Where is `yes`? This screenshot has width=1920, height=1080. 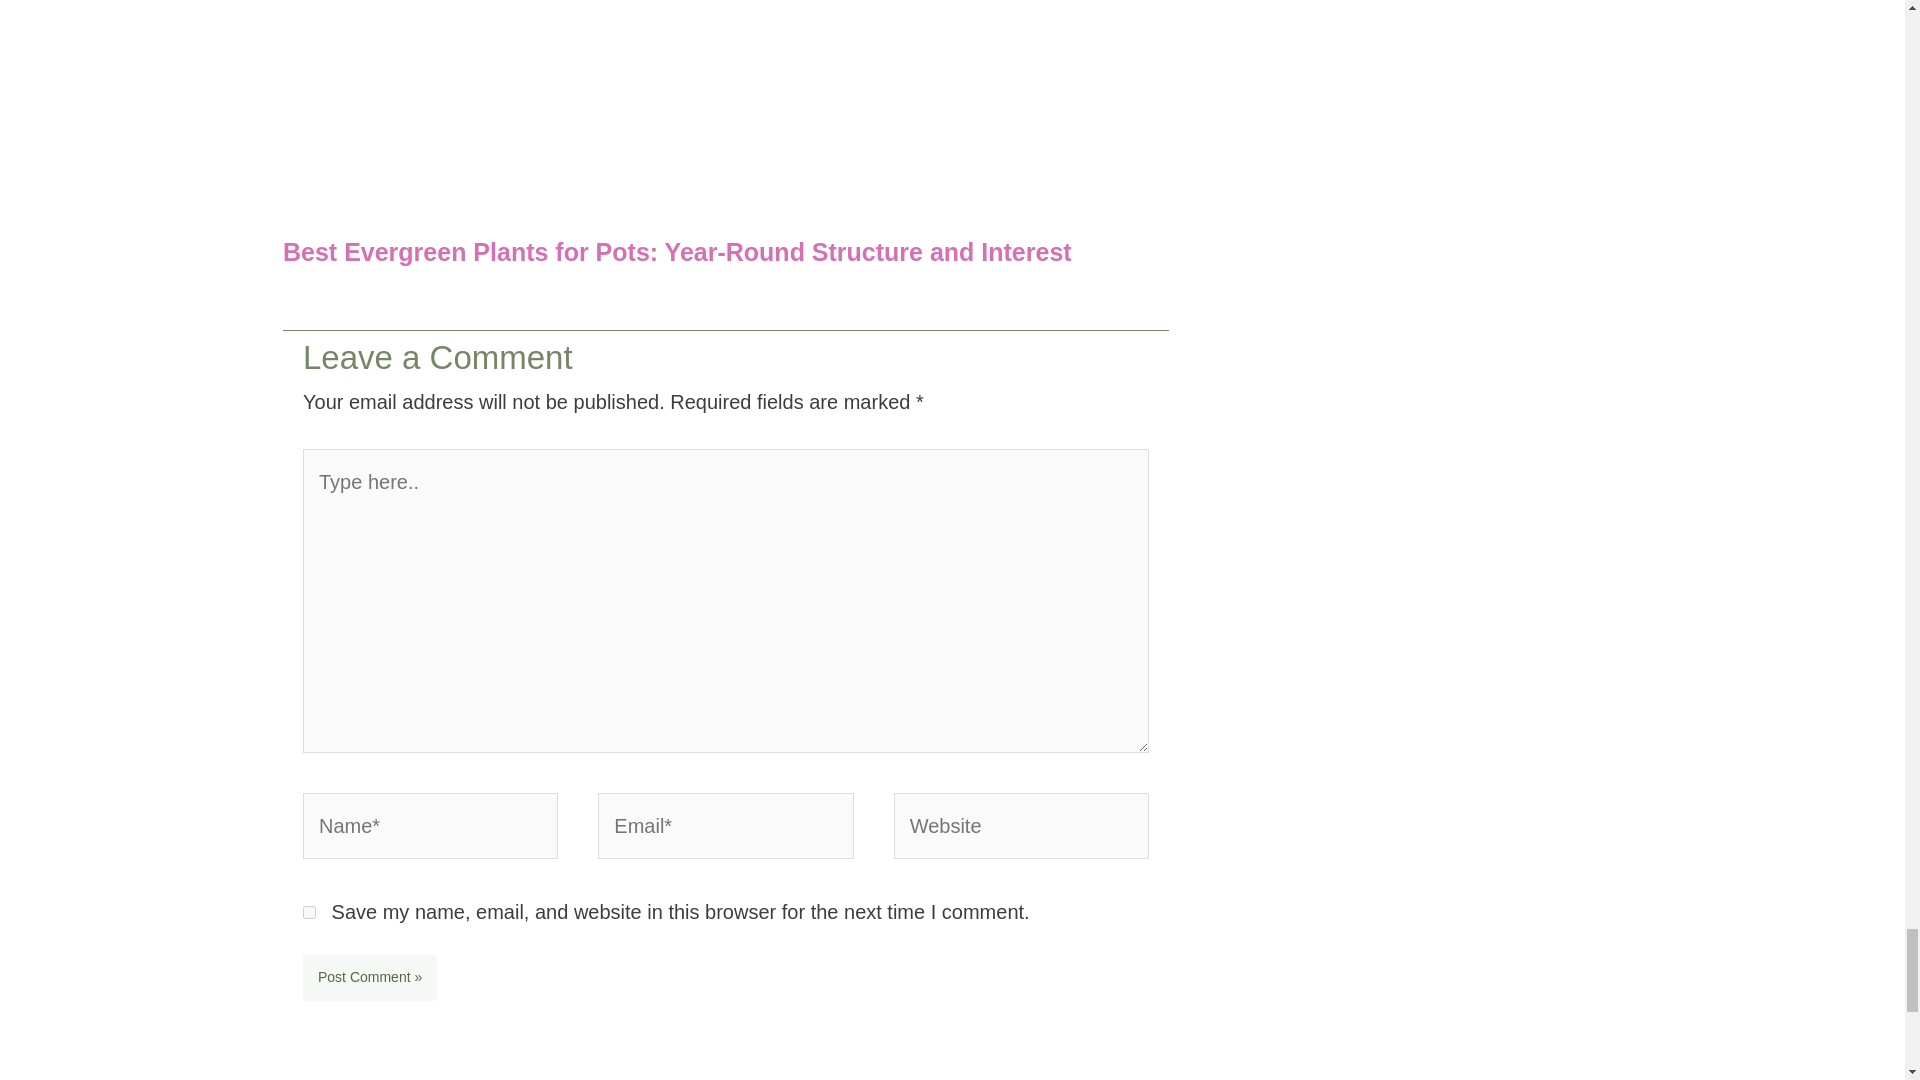
yes is located at coordinates (310, 912).